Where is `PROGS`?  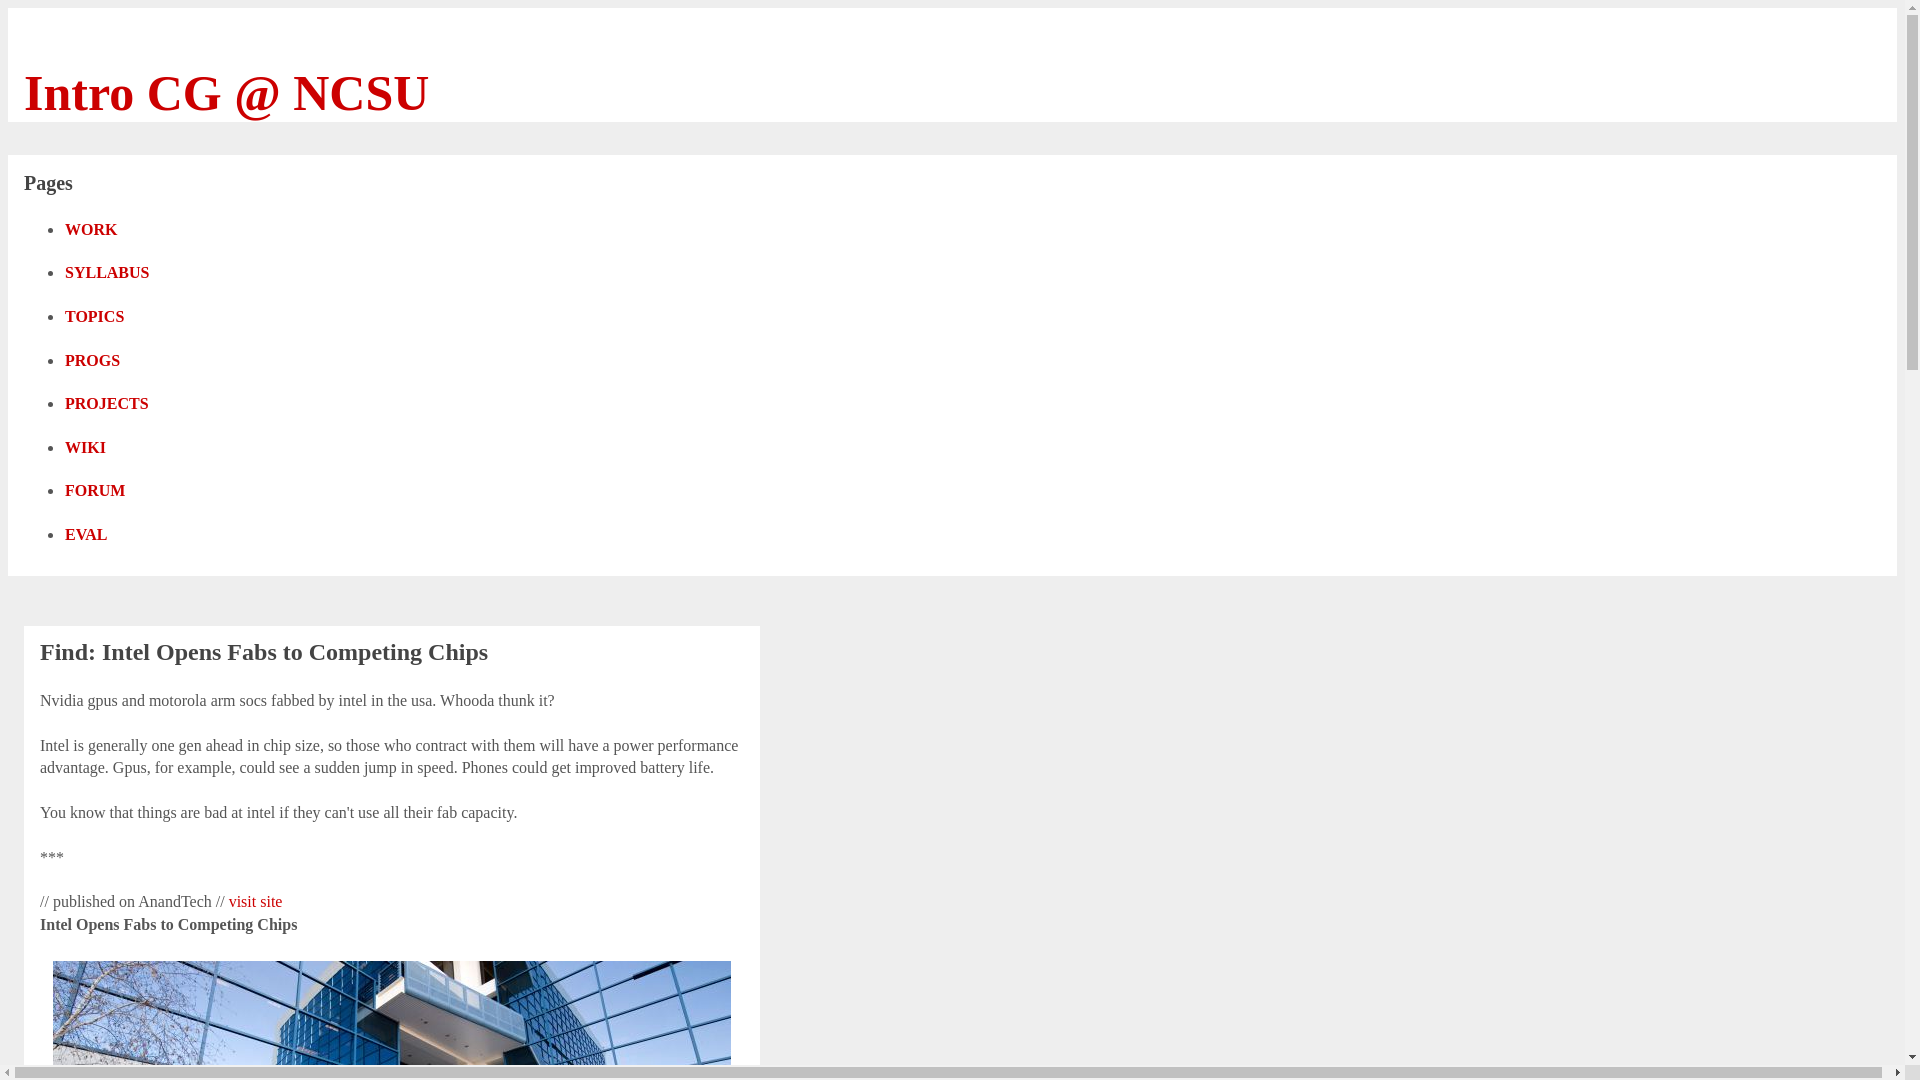 PROGS is located at coordinates (104, 364).